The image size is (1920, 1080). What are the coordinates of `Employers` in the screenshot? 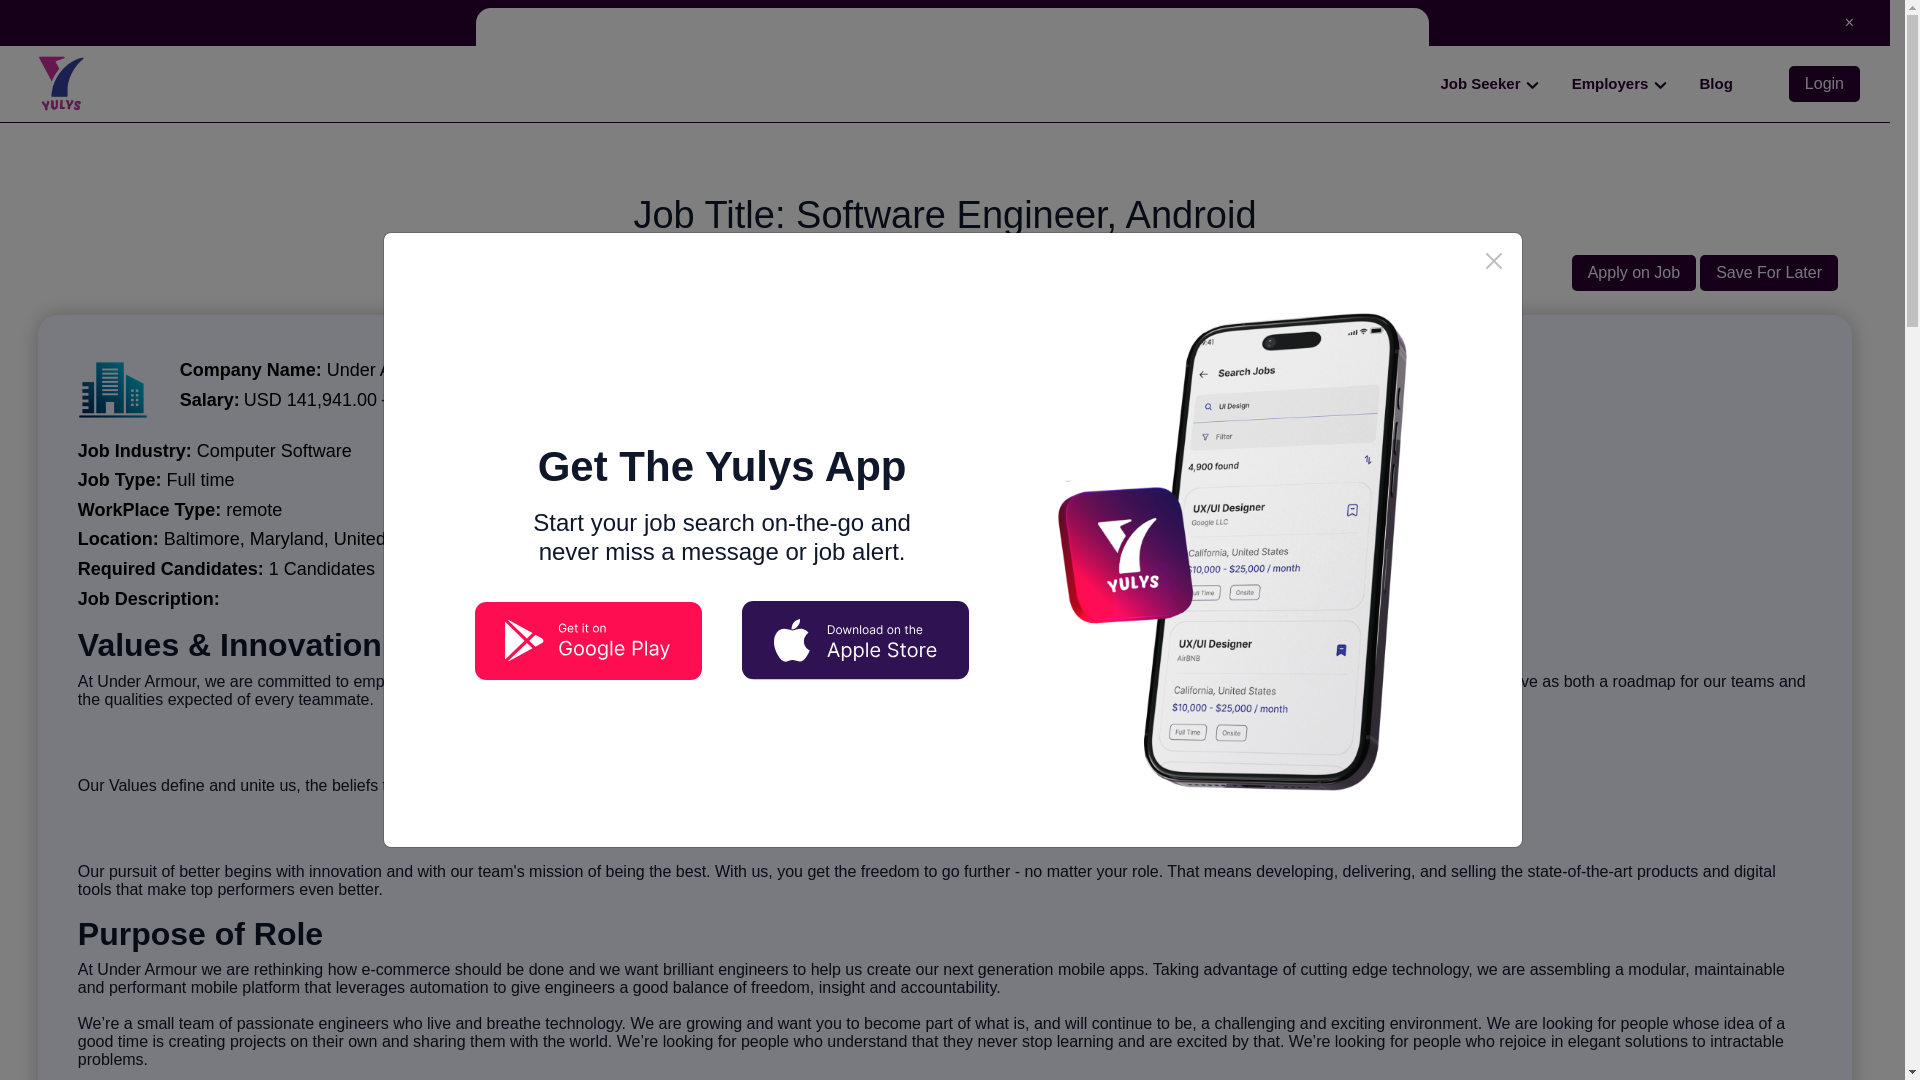 It's located at (1620, 84).